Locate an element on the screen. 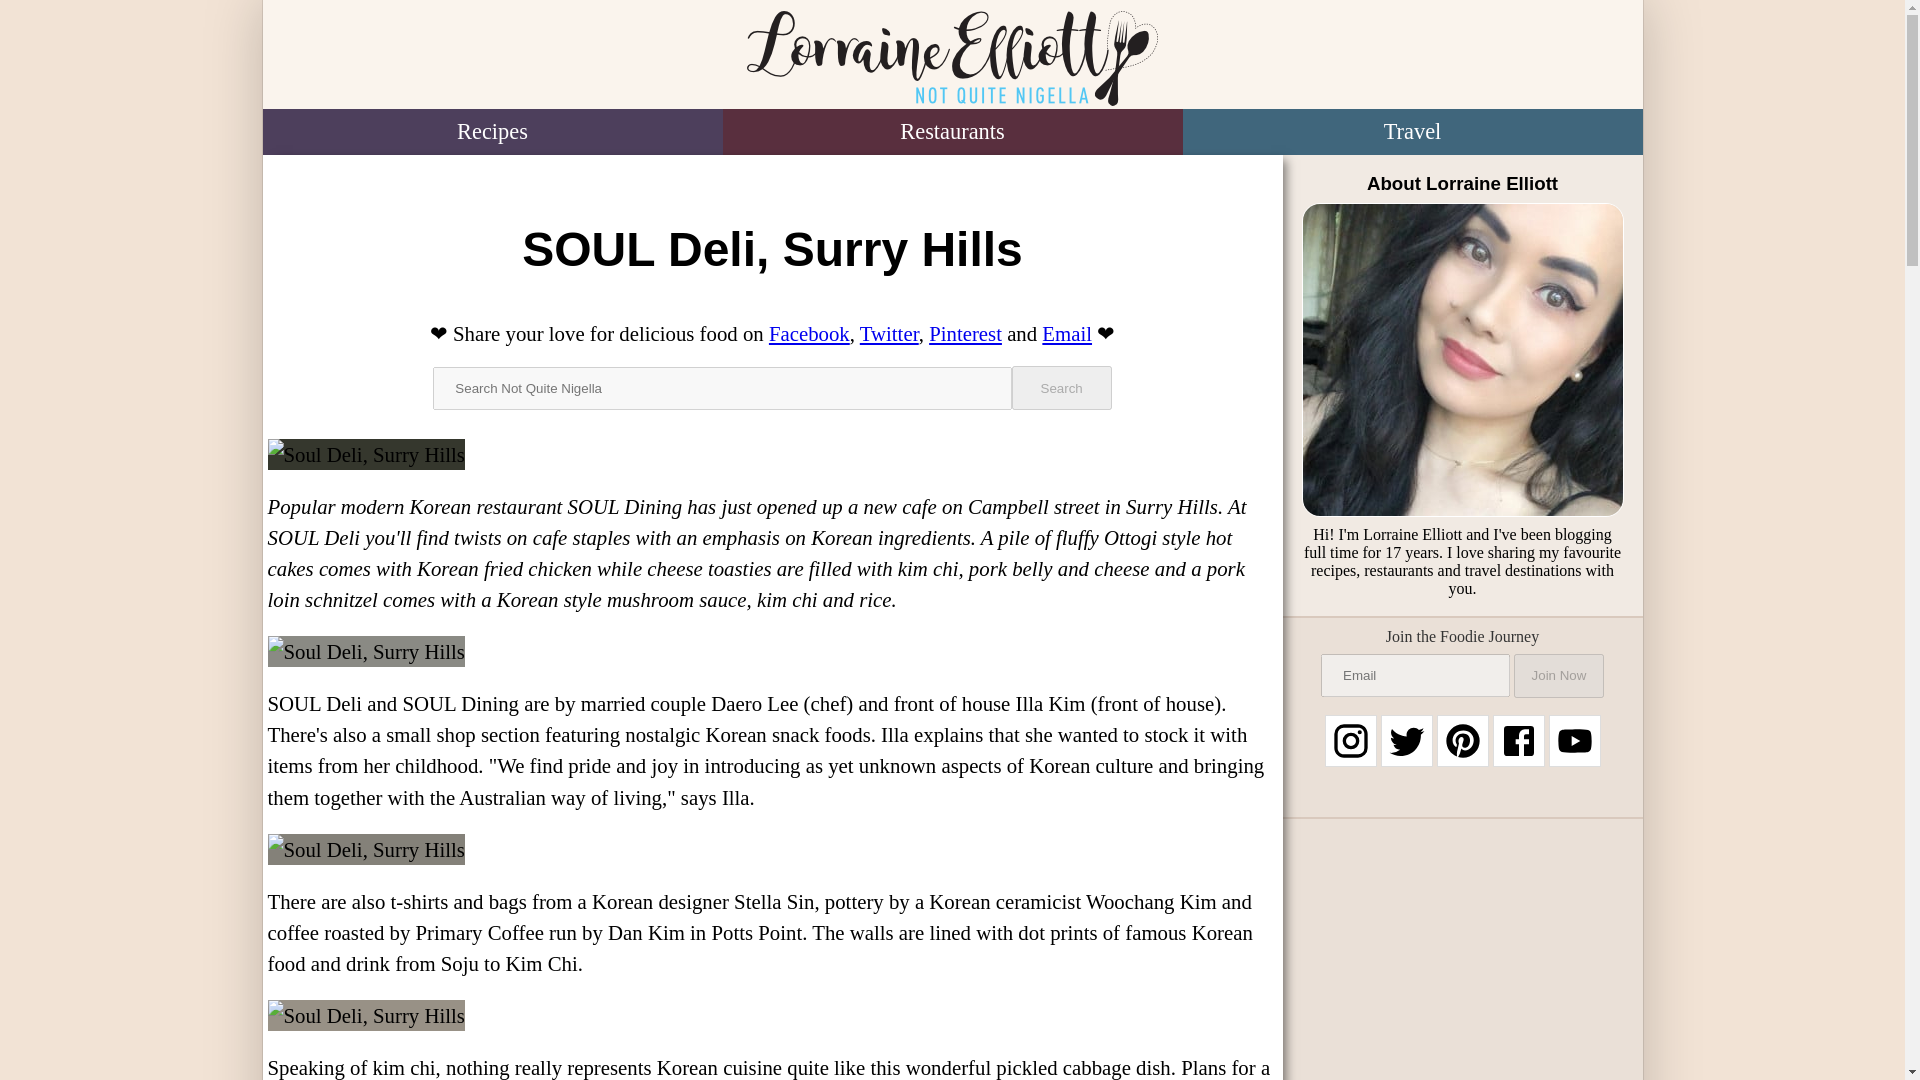 This screenshot has height=1080, width=1920. delicious food is located at coordinates (678, 332).